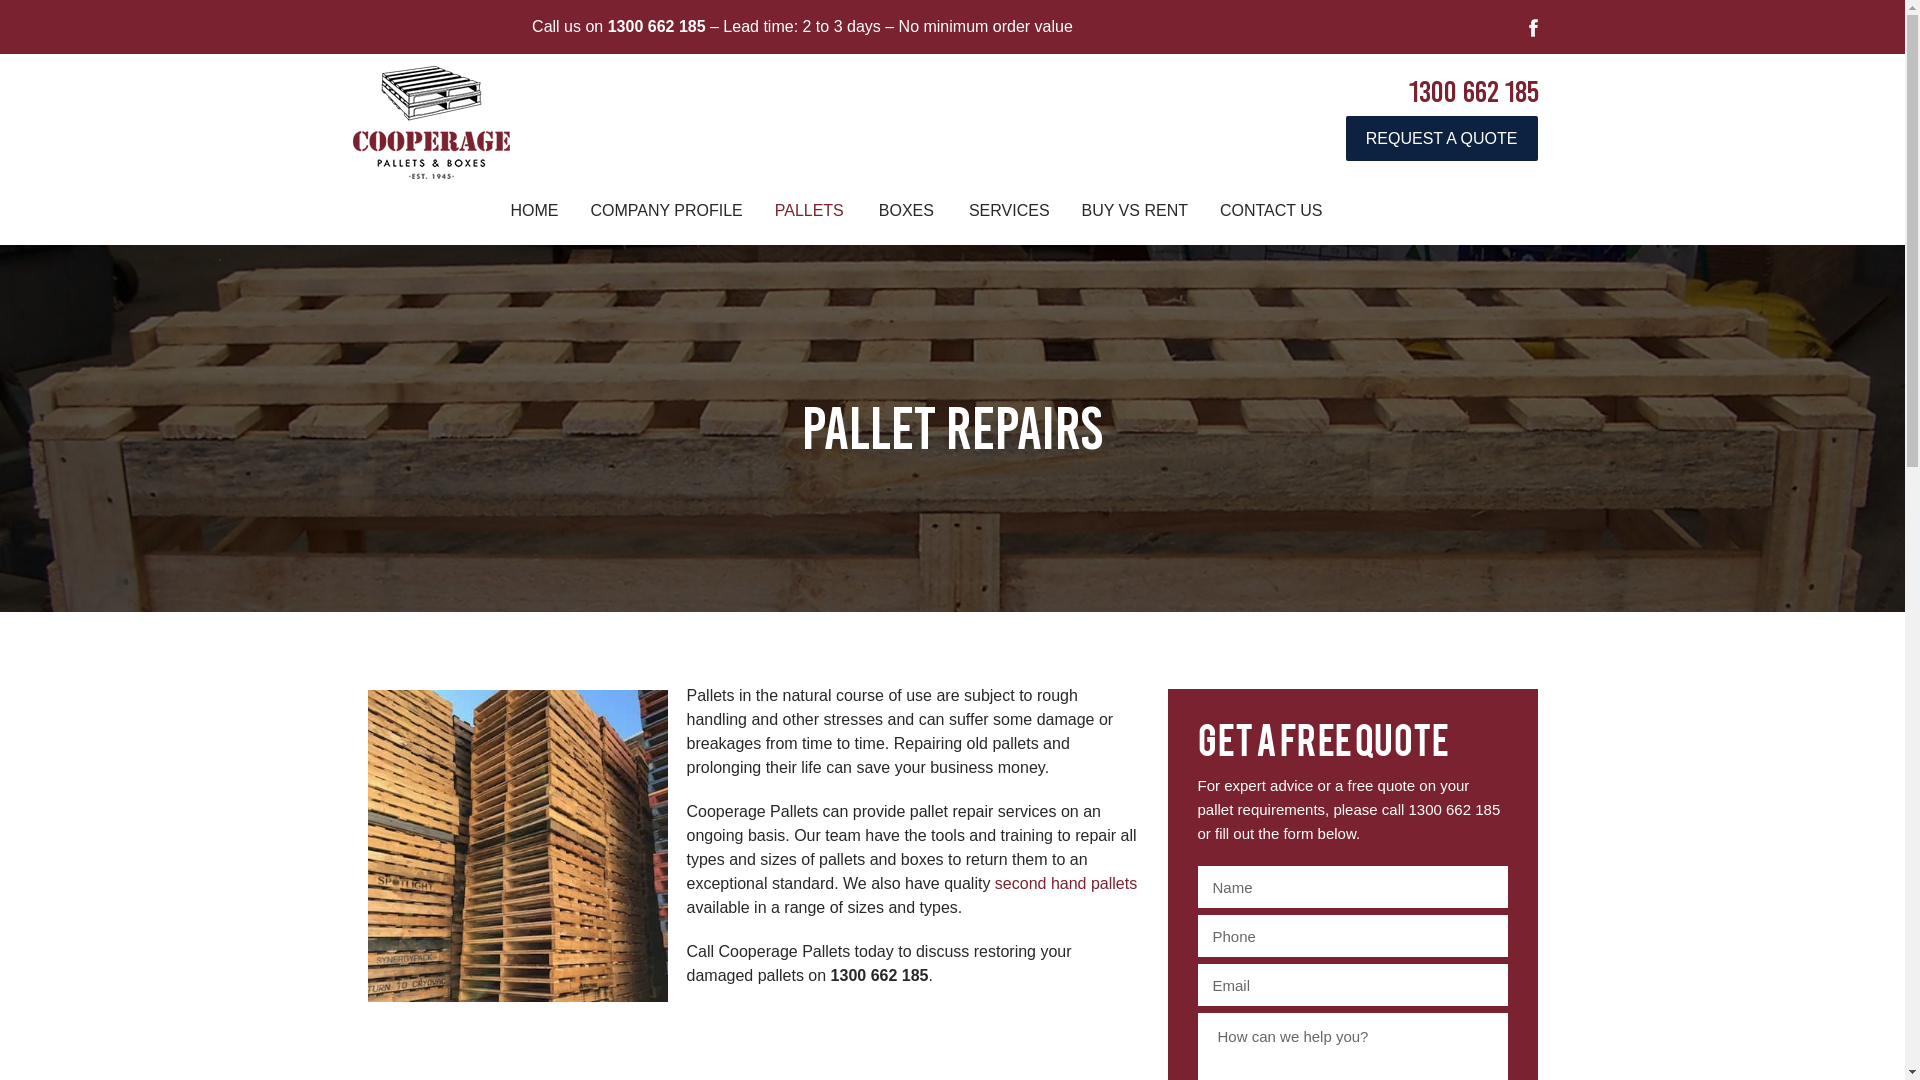 The height and width of the screenshot is (1080, 1920). Describe the element at coordinates (666, 211) in the screenshot. I see `COMPANY PROFILE` at that location.